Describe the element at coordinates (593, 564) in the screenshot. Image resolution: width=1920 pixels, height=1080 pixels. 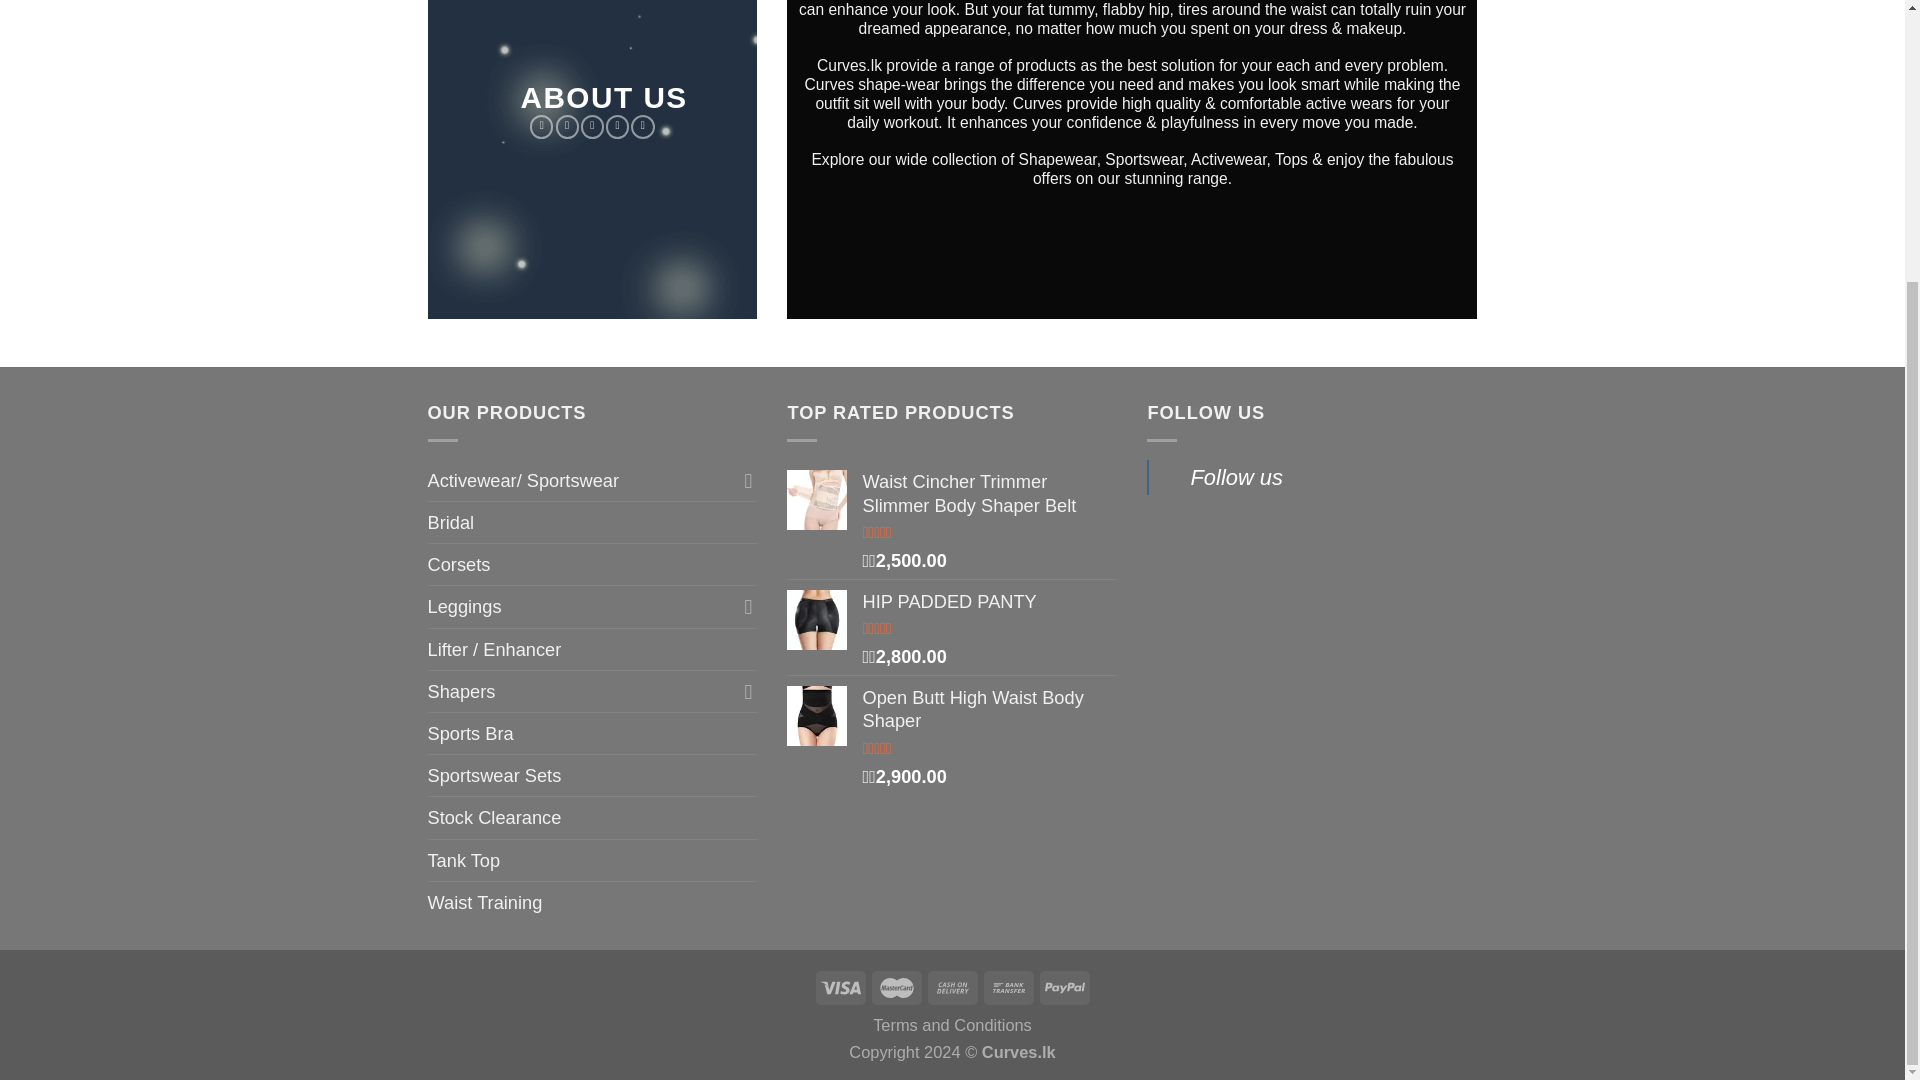
I see `Corsets` at that location.